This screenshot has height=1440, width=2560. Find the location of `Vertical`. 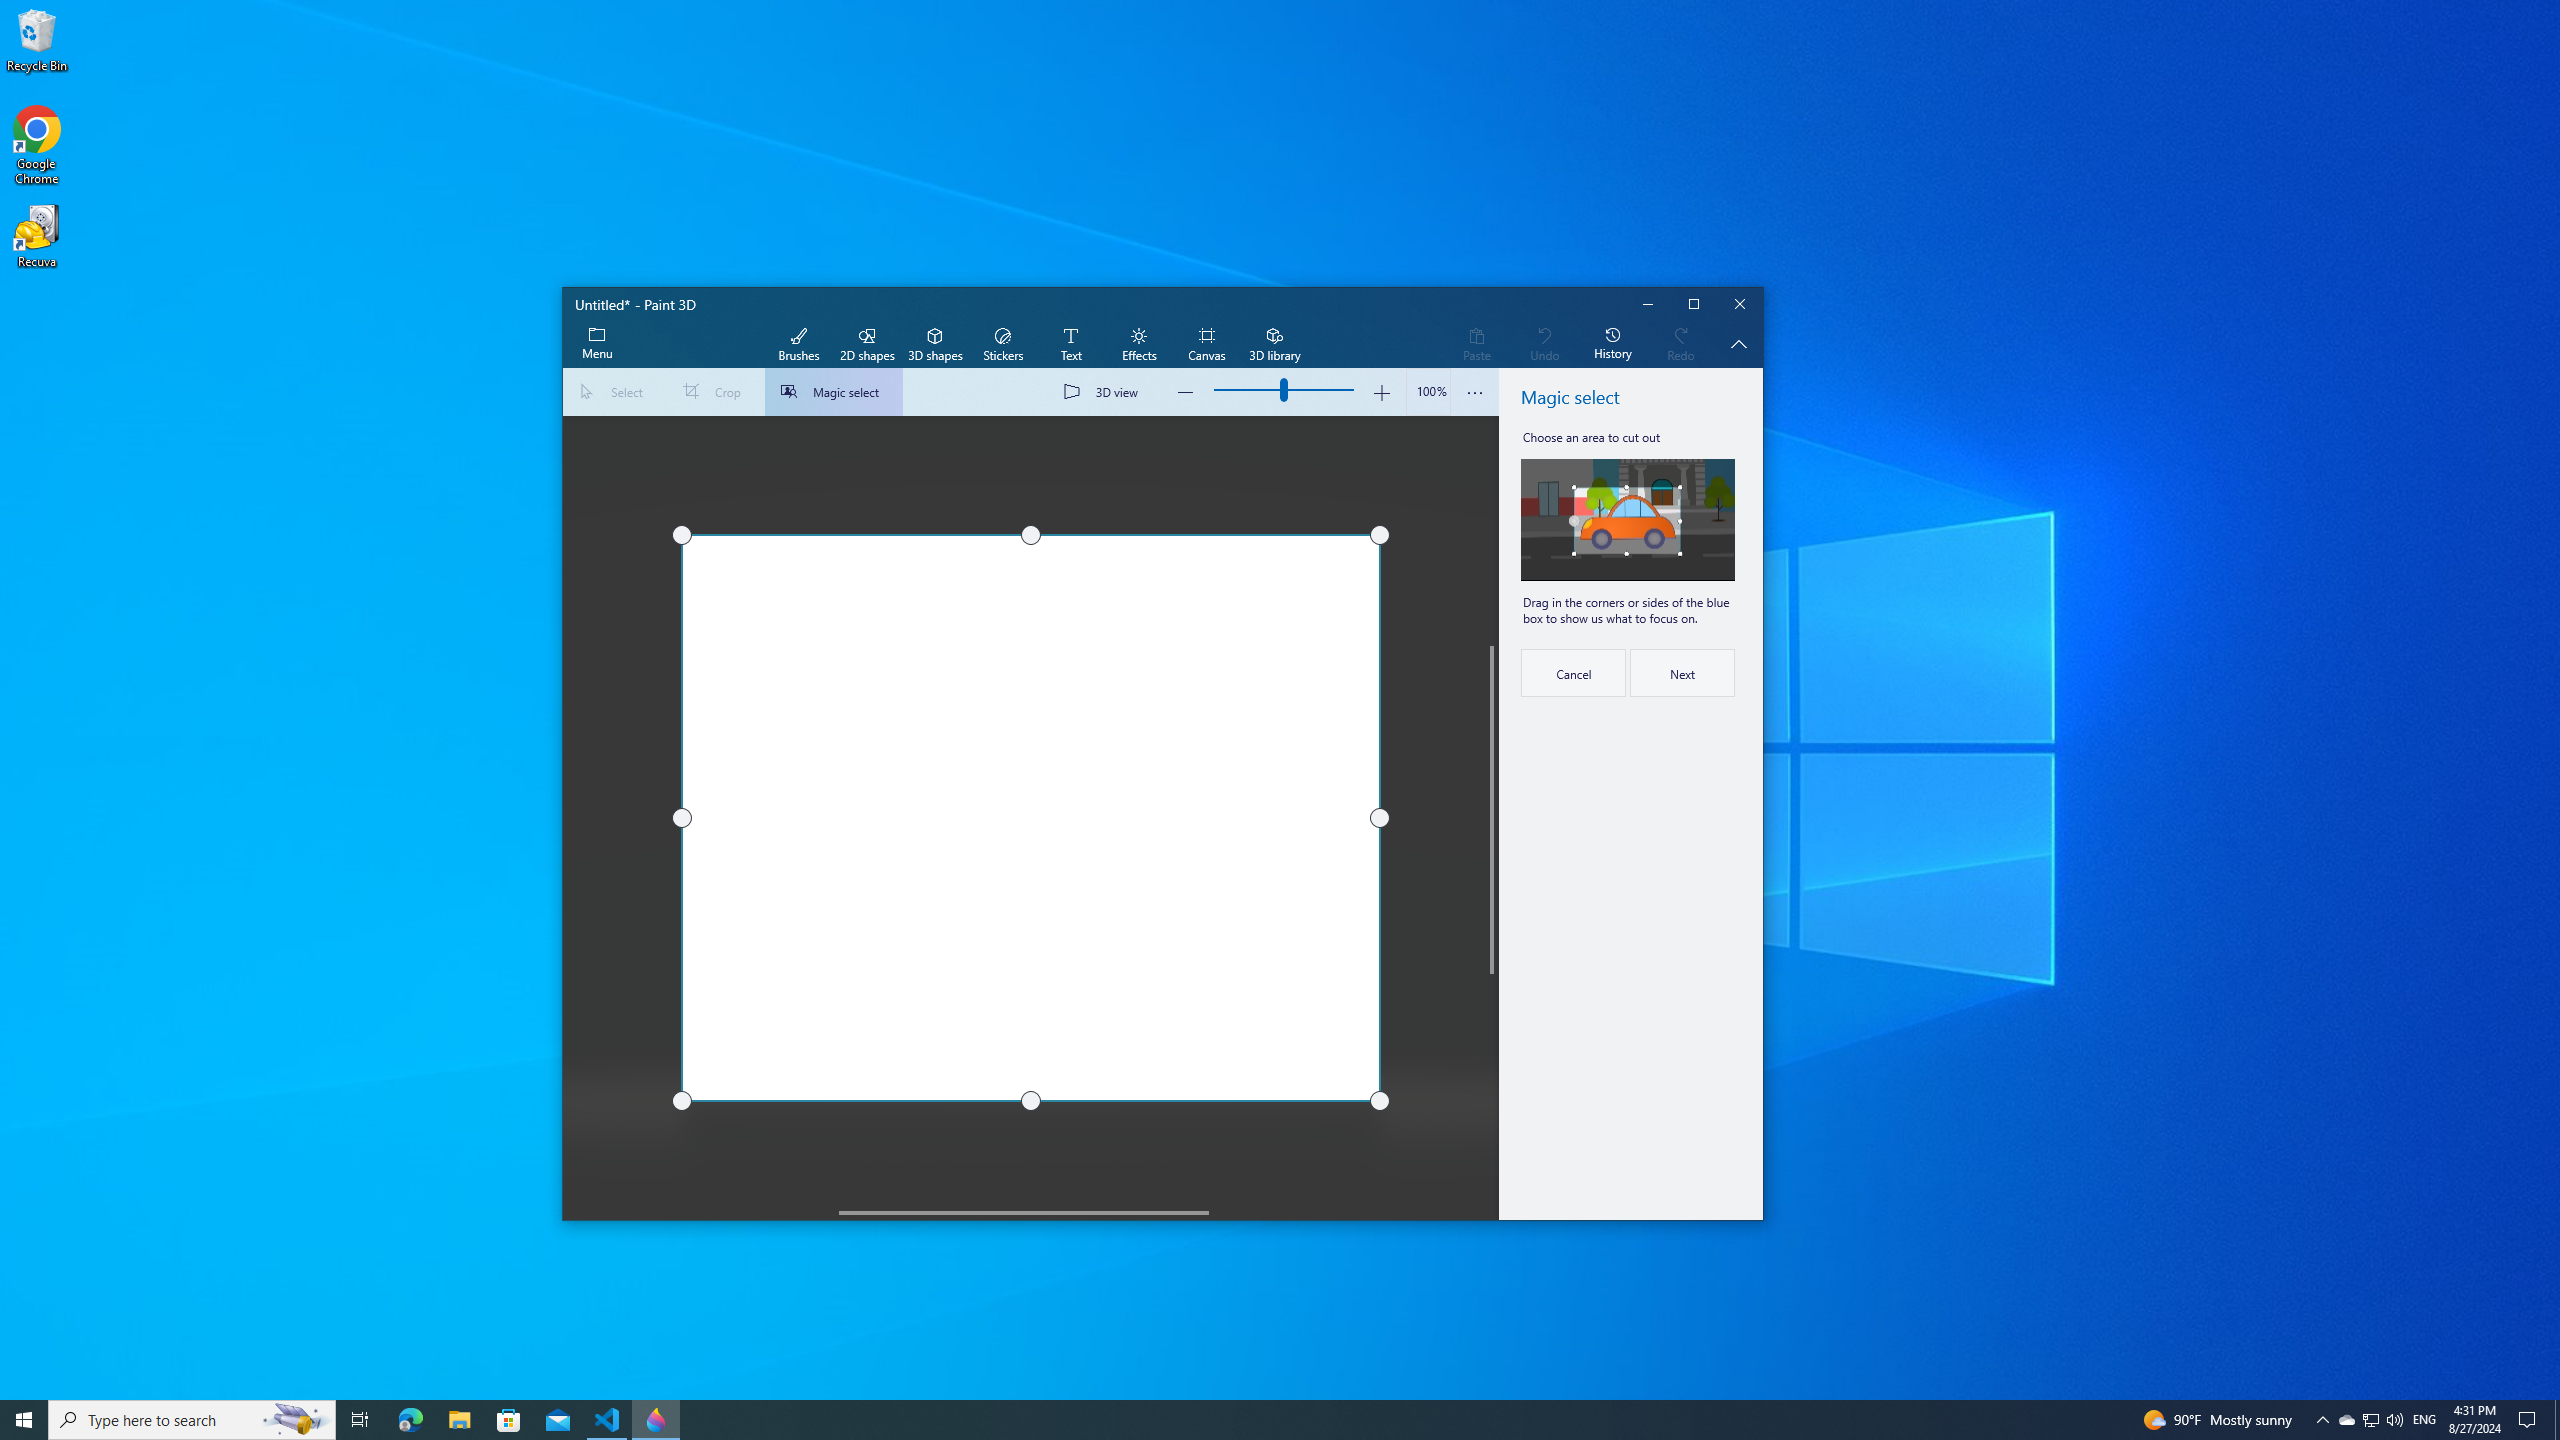

Vertical is located at coordinates (1492, 810).